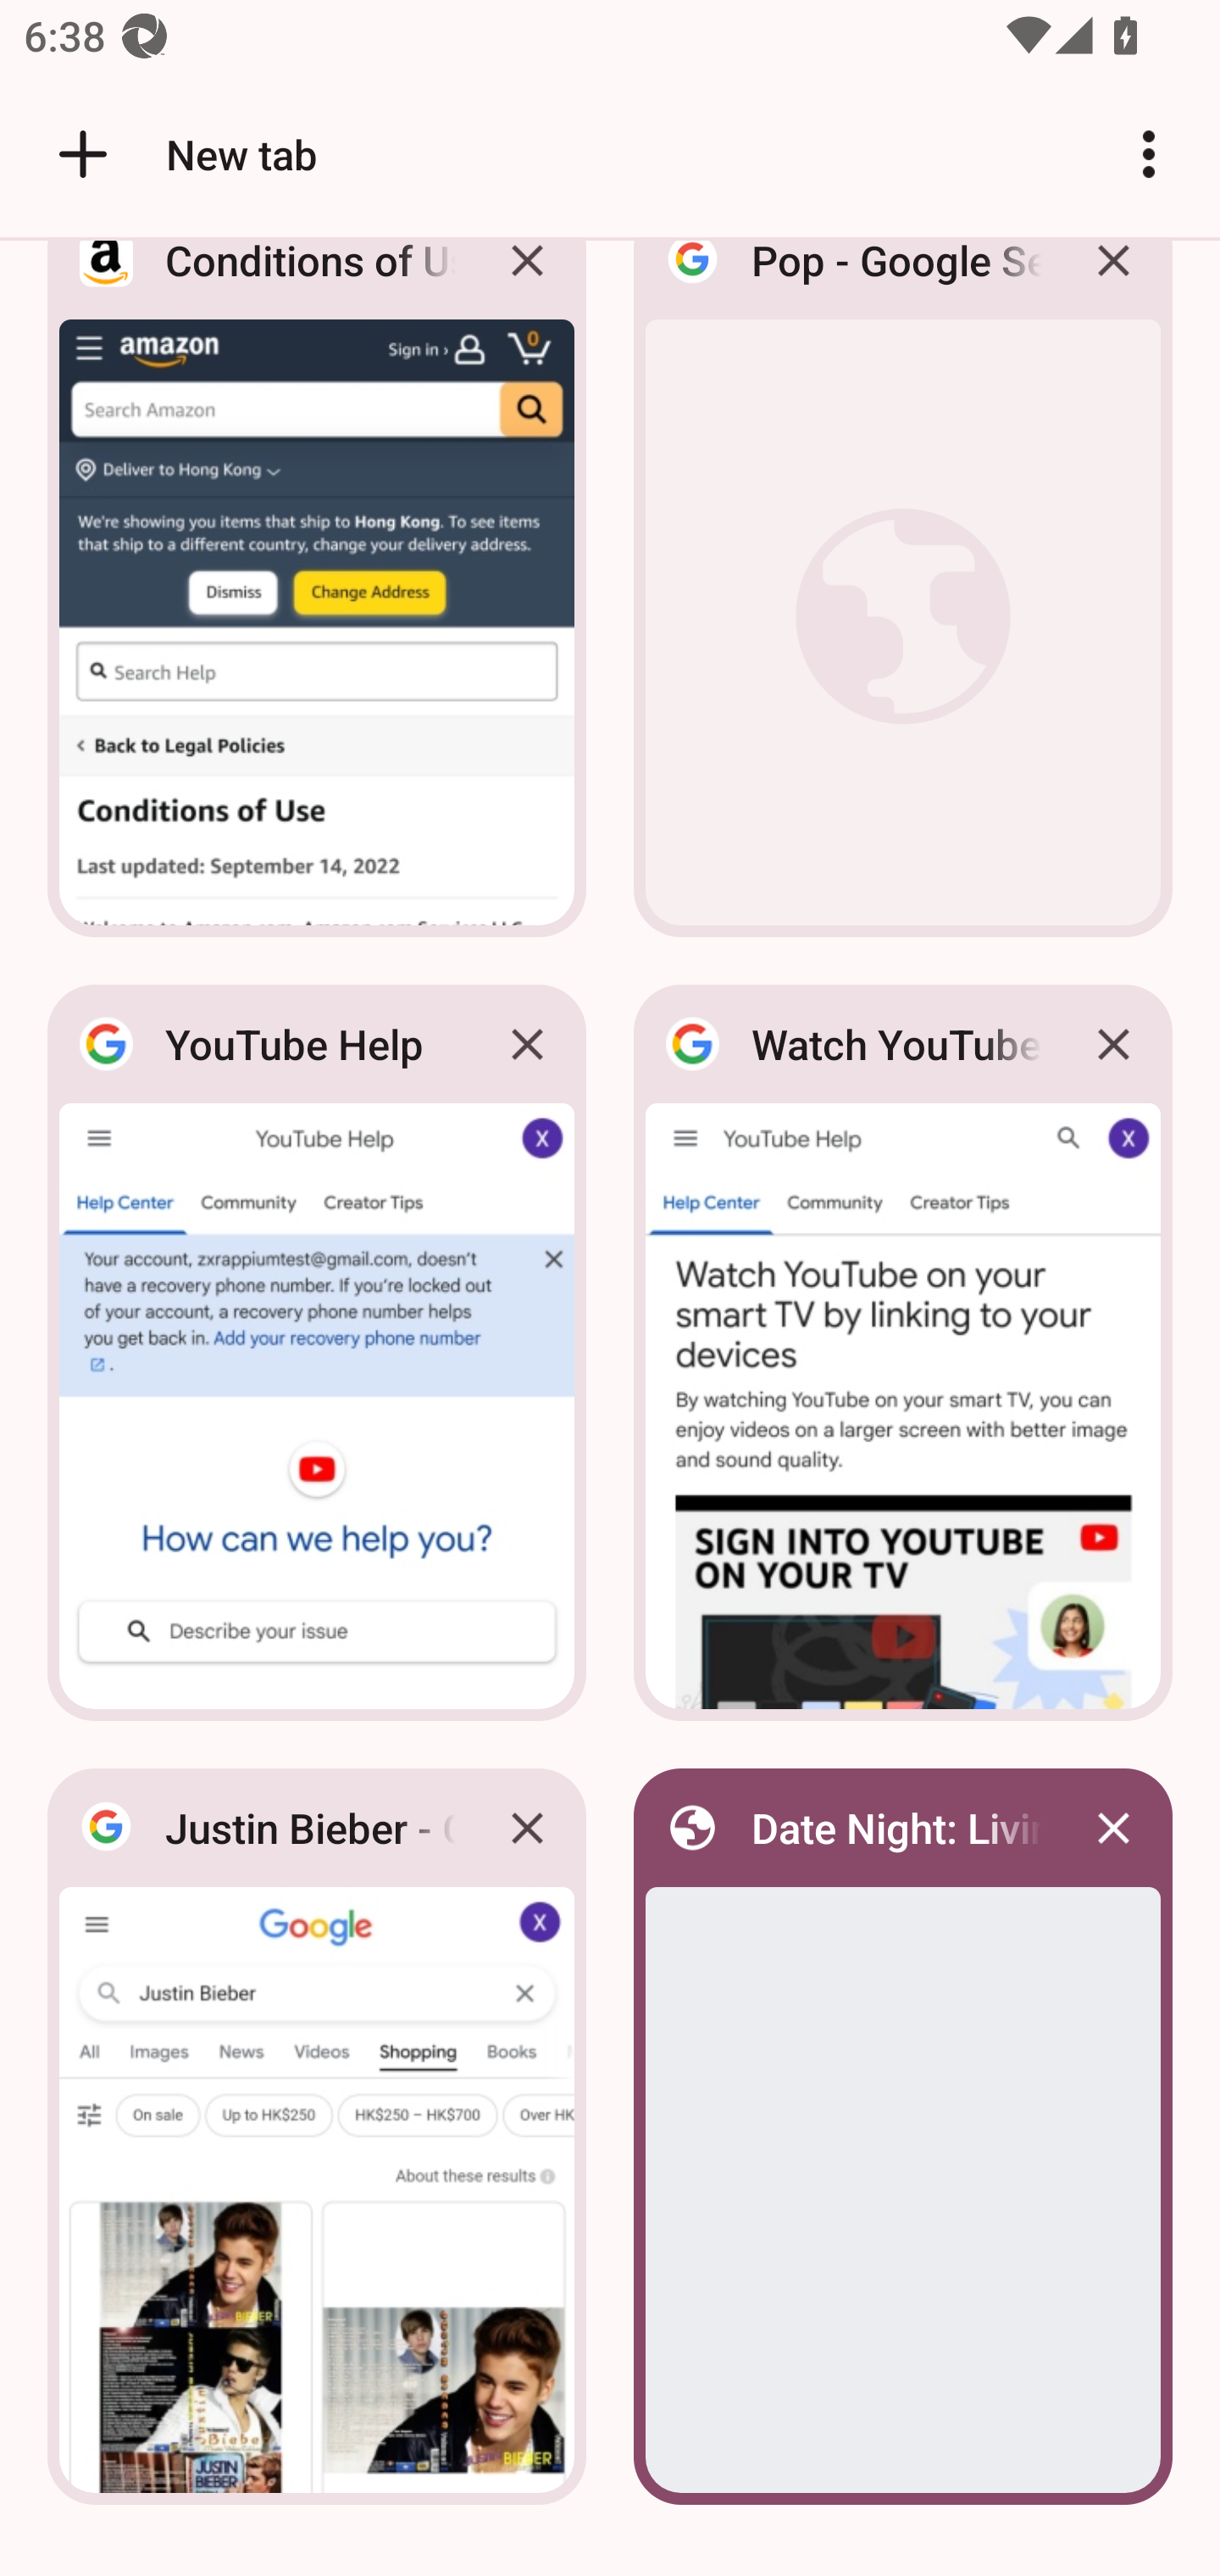  What do you see at coordinates (527, 1044) in the screenshot?
I see `Close YouTube Help tab` at bounding box center [527, 1044].